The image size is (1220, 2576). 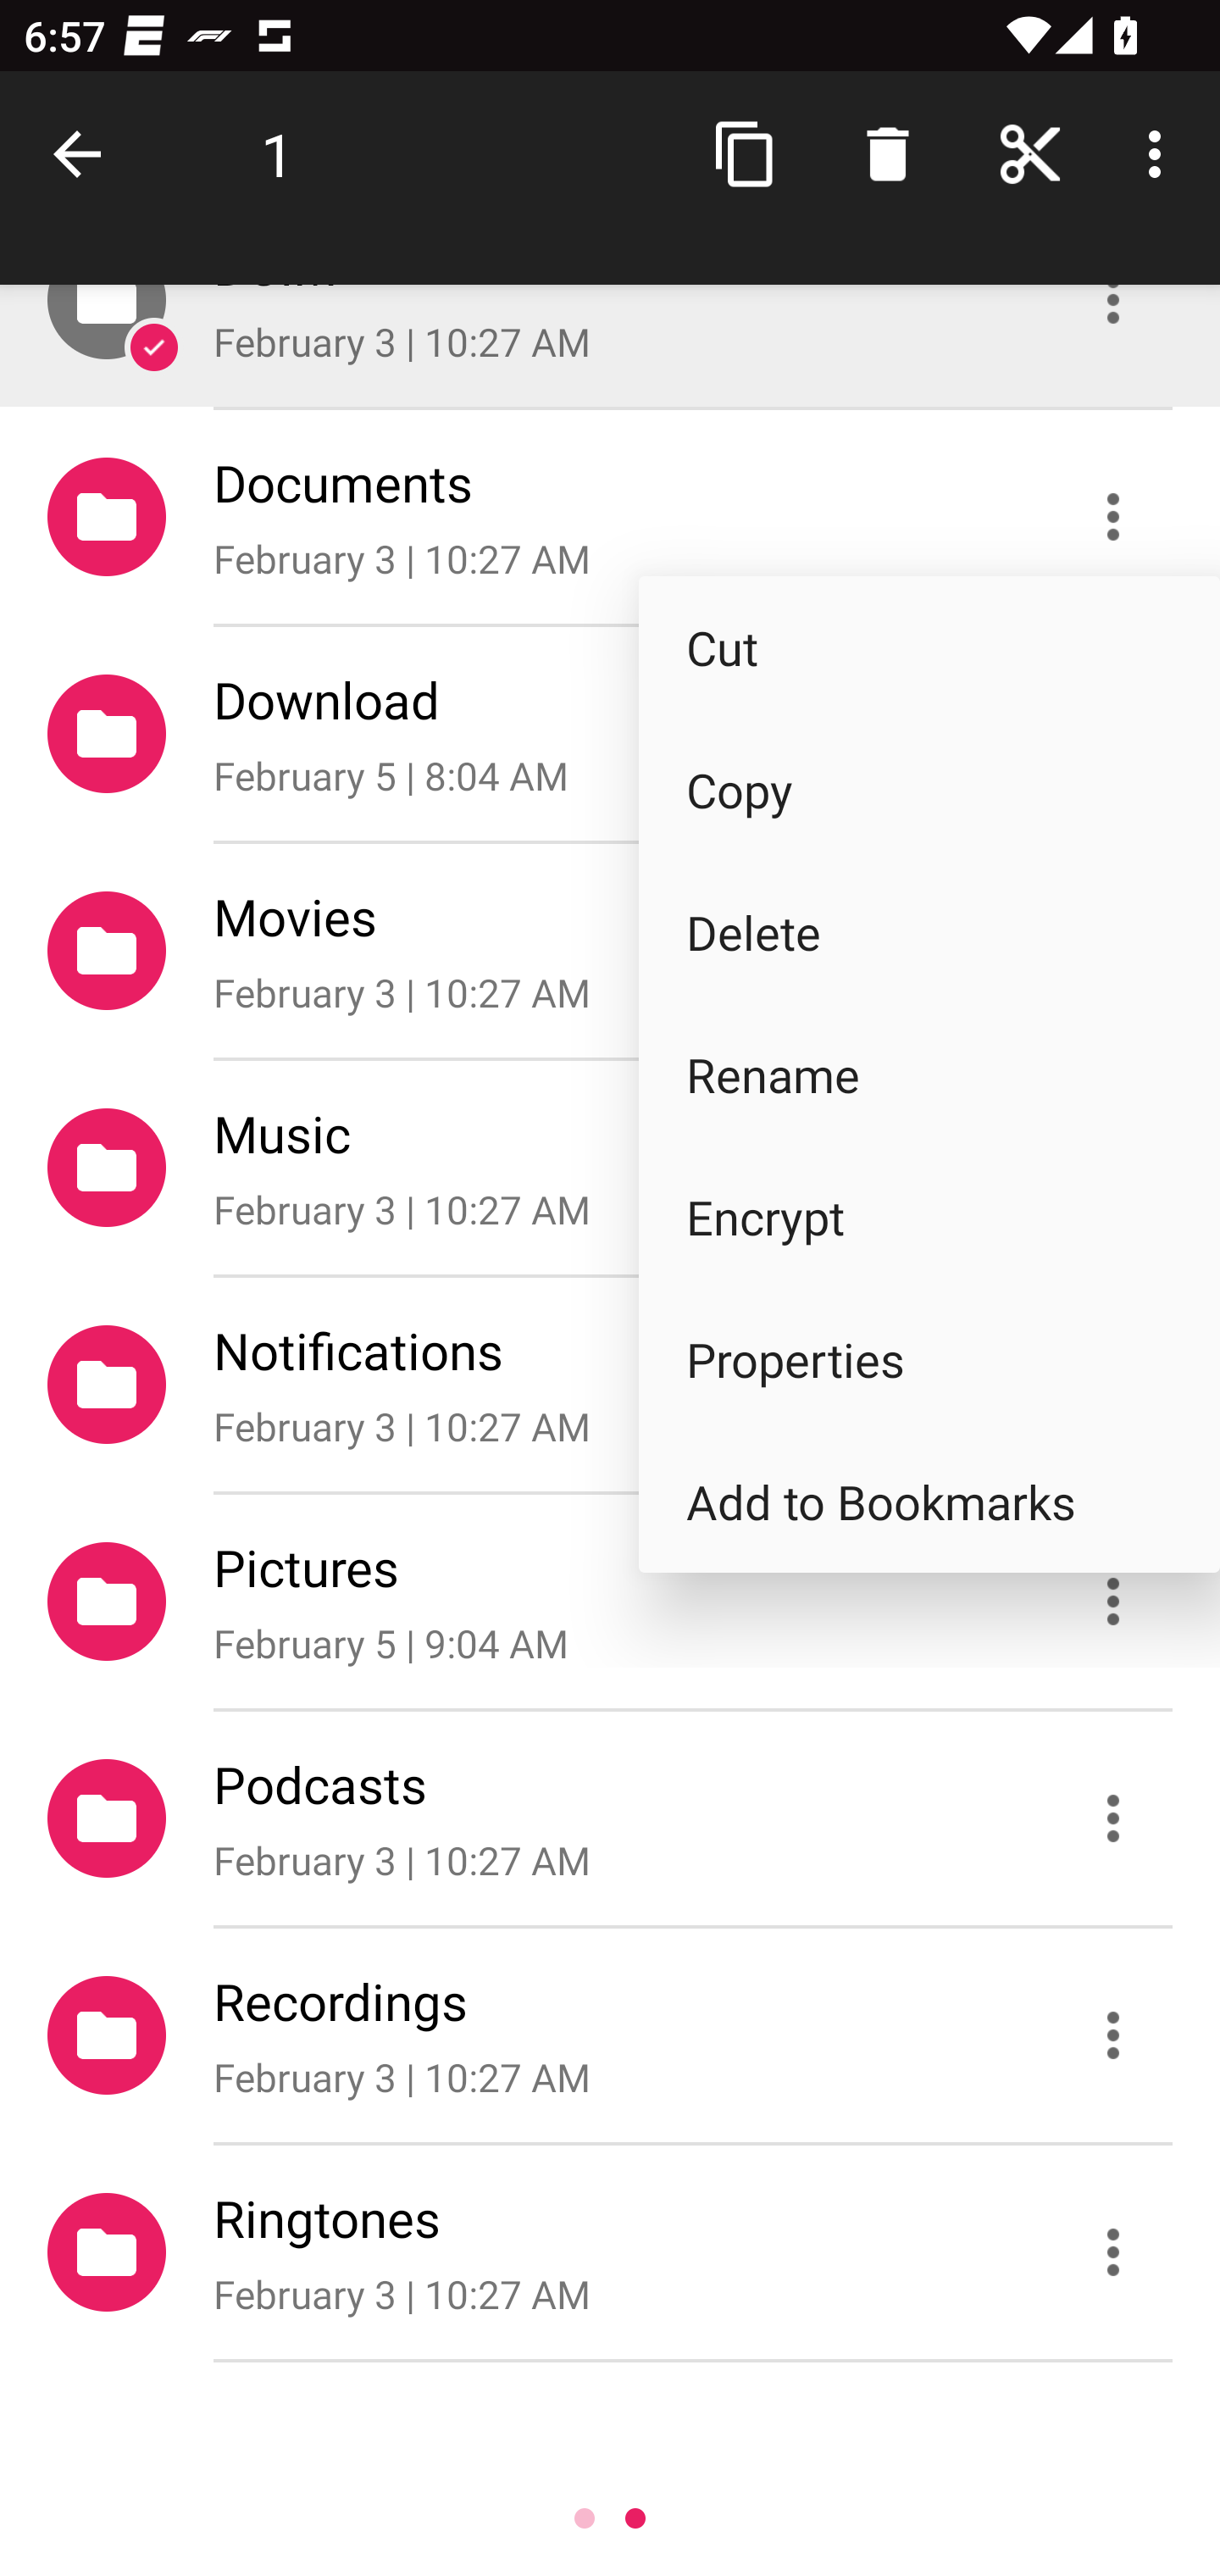 What do you see at coordinates (929, 1217) in the screenshot?
I see `Encrypt` at bounding box center [929, 1217].